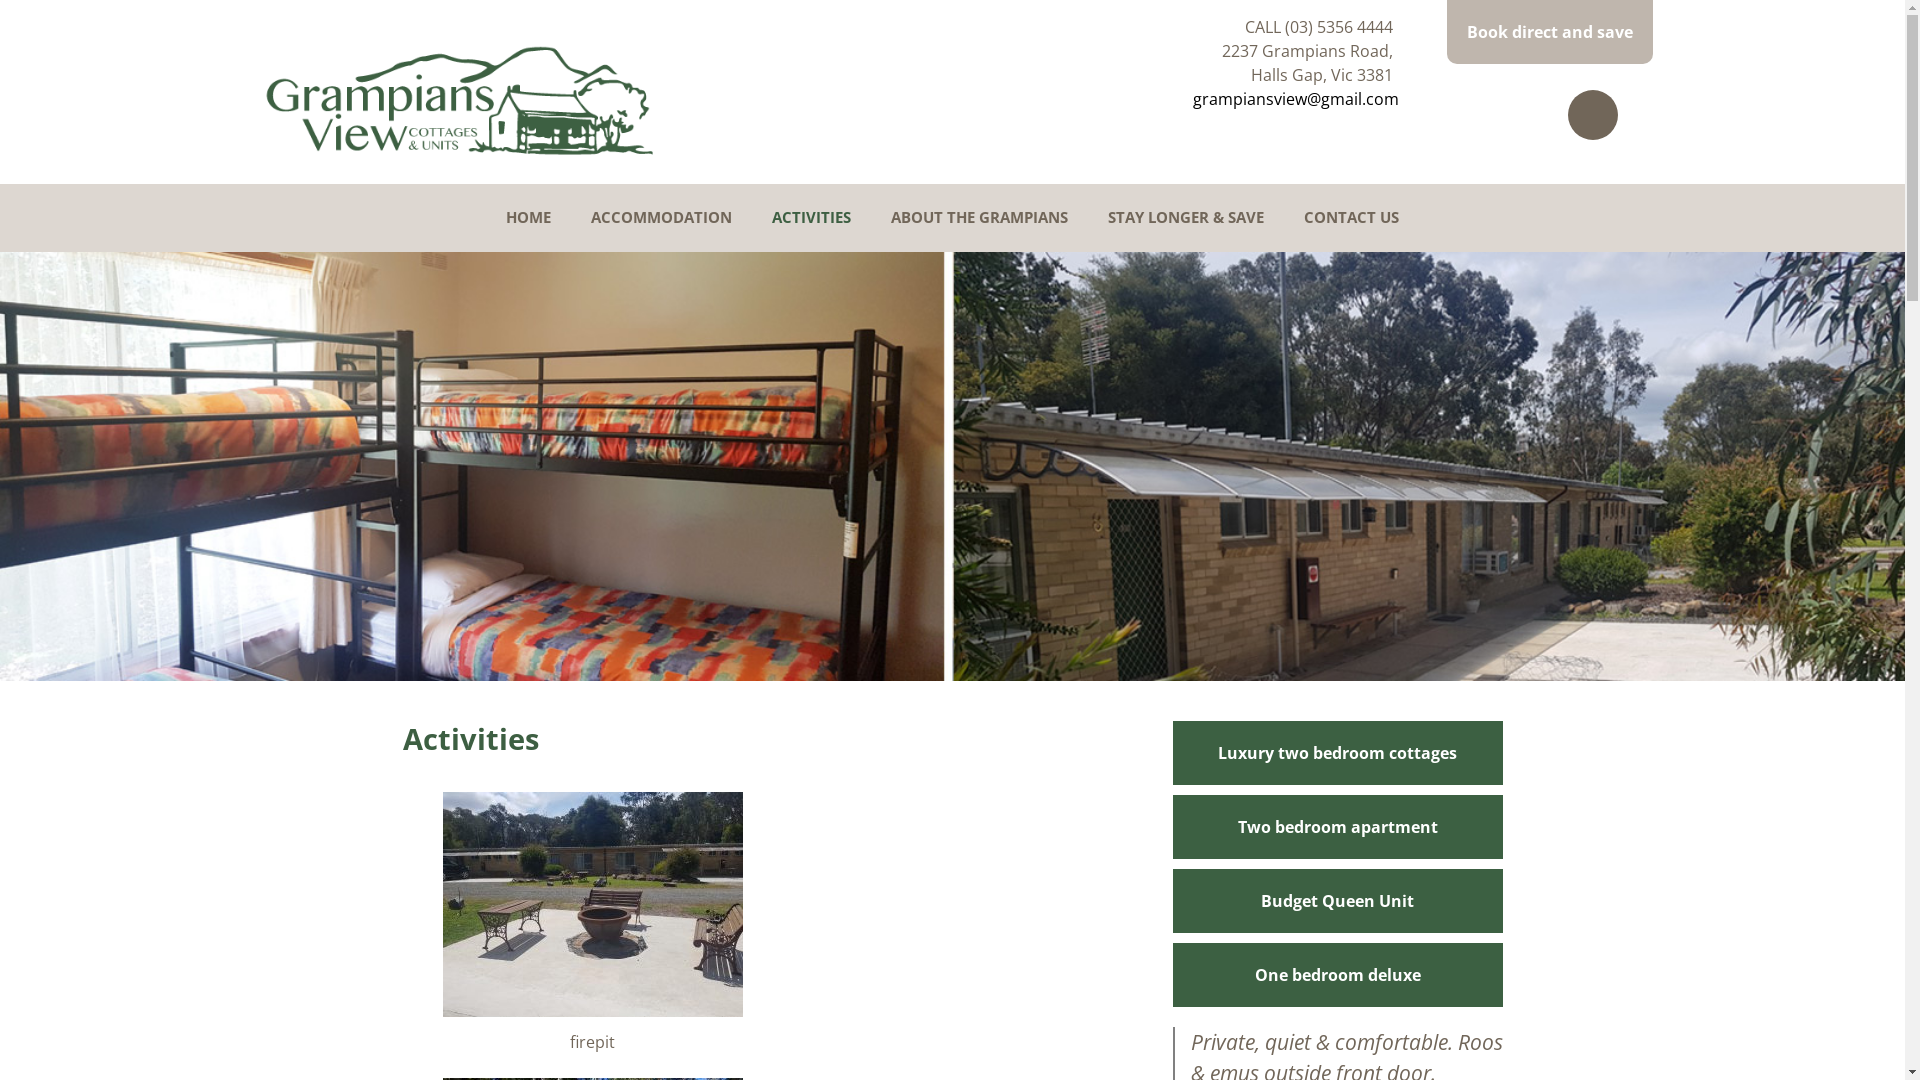 This screenshot has height=1080, width=1920. I want to click on ABOUT THE GRAMPIANS, so click(980, 218).